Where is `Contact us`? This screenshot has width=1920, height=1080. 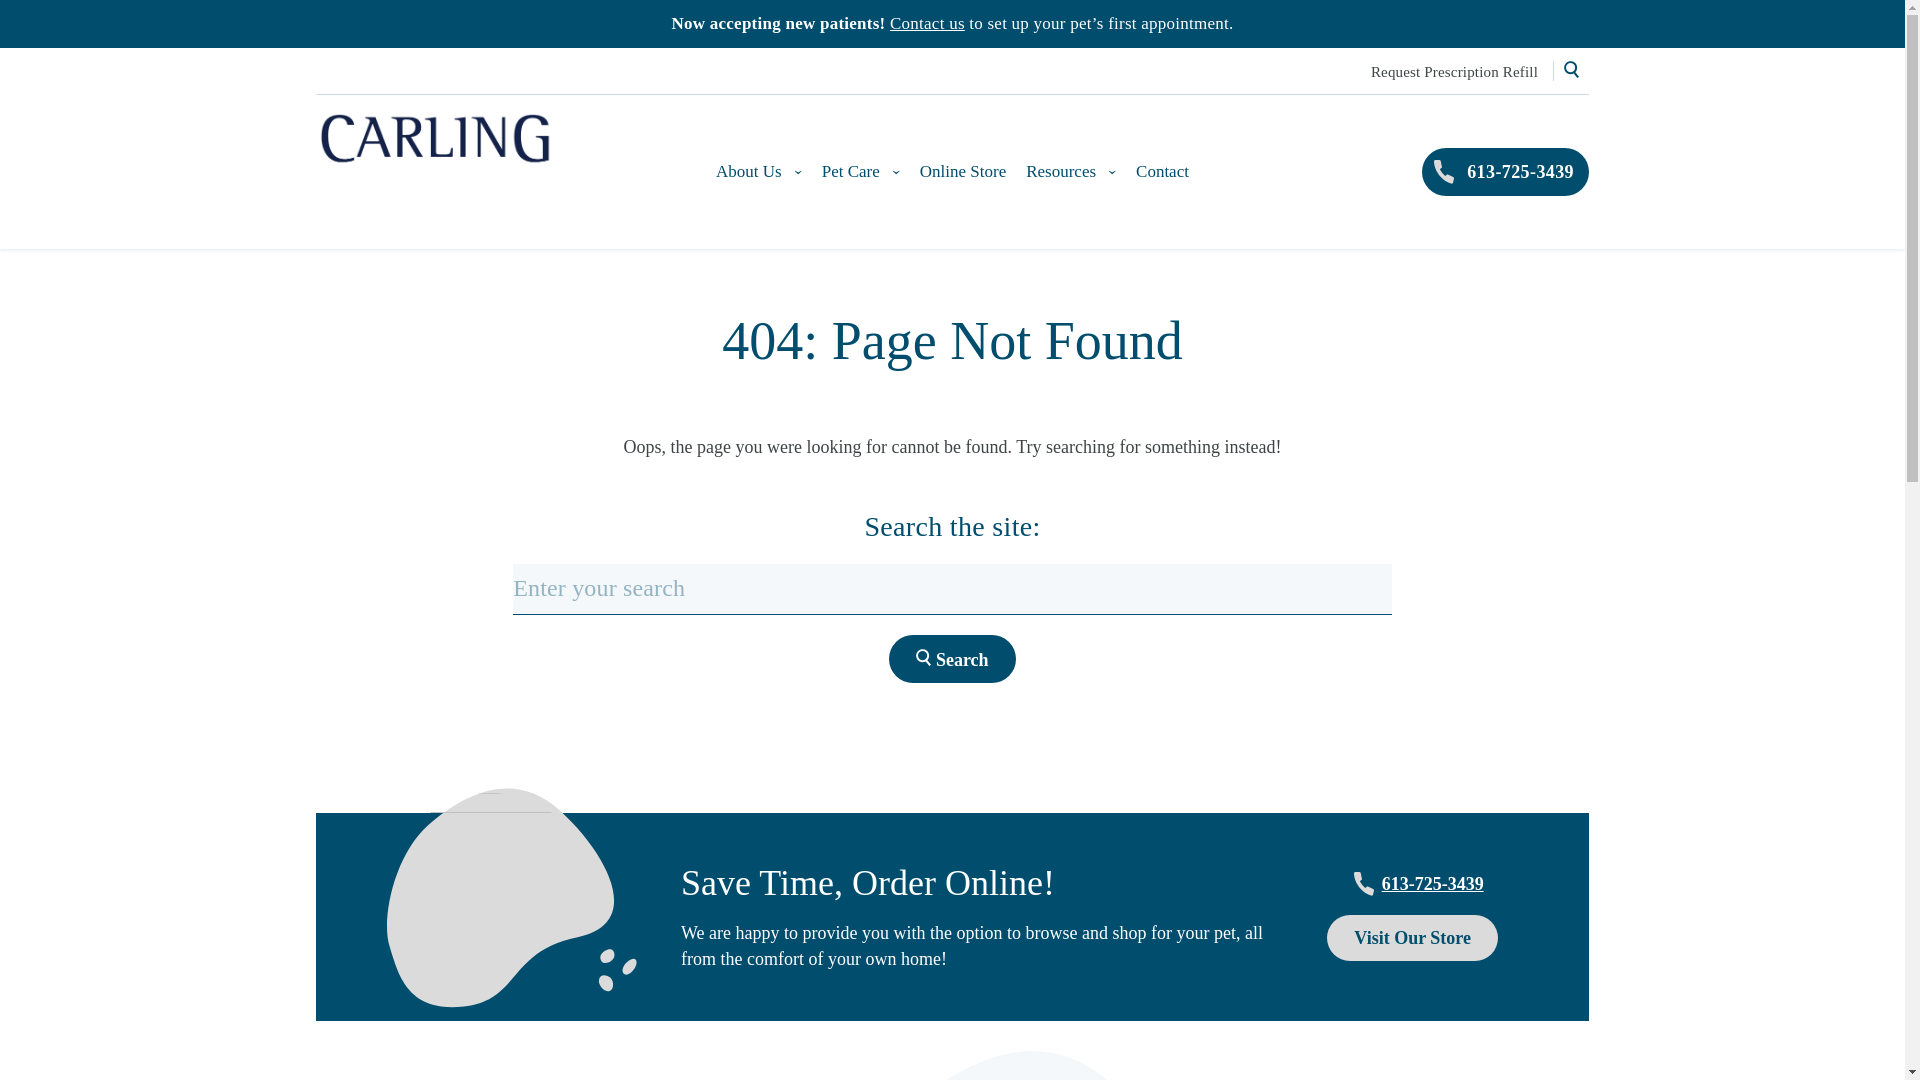 Contact us is located at coordinates (928, 24).